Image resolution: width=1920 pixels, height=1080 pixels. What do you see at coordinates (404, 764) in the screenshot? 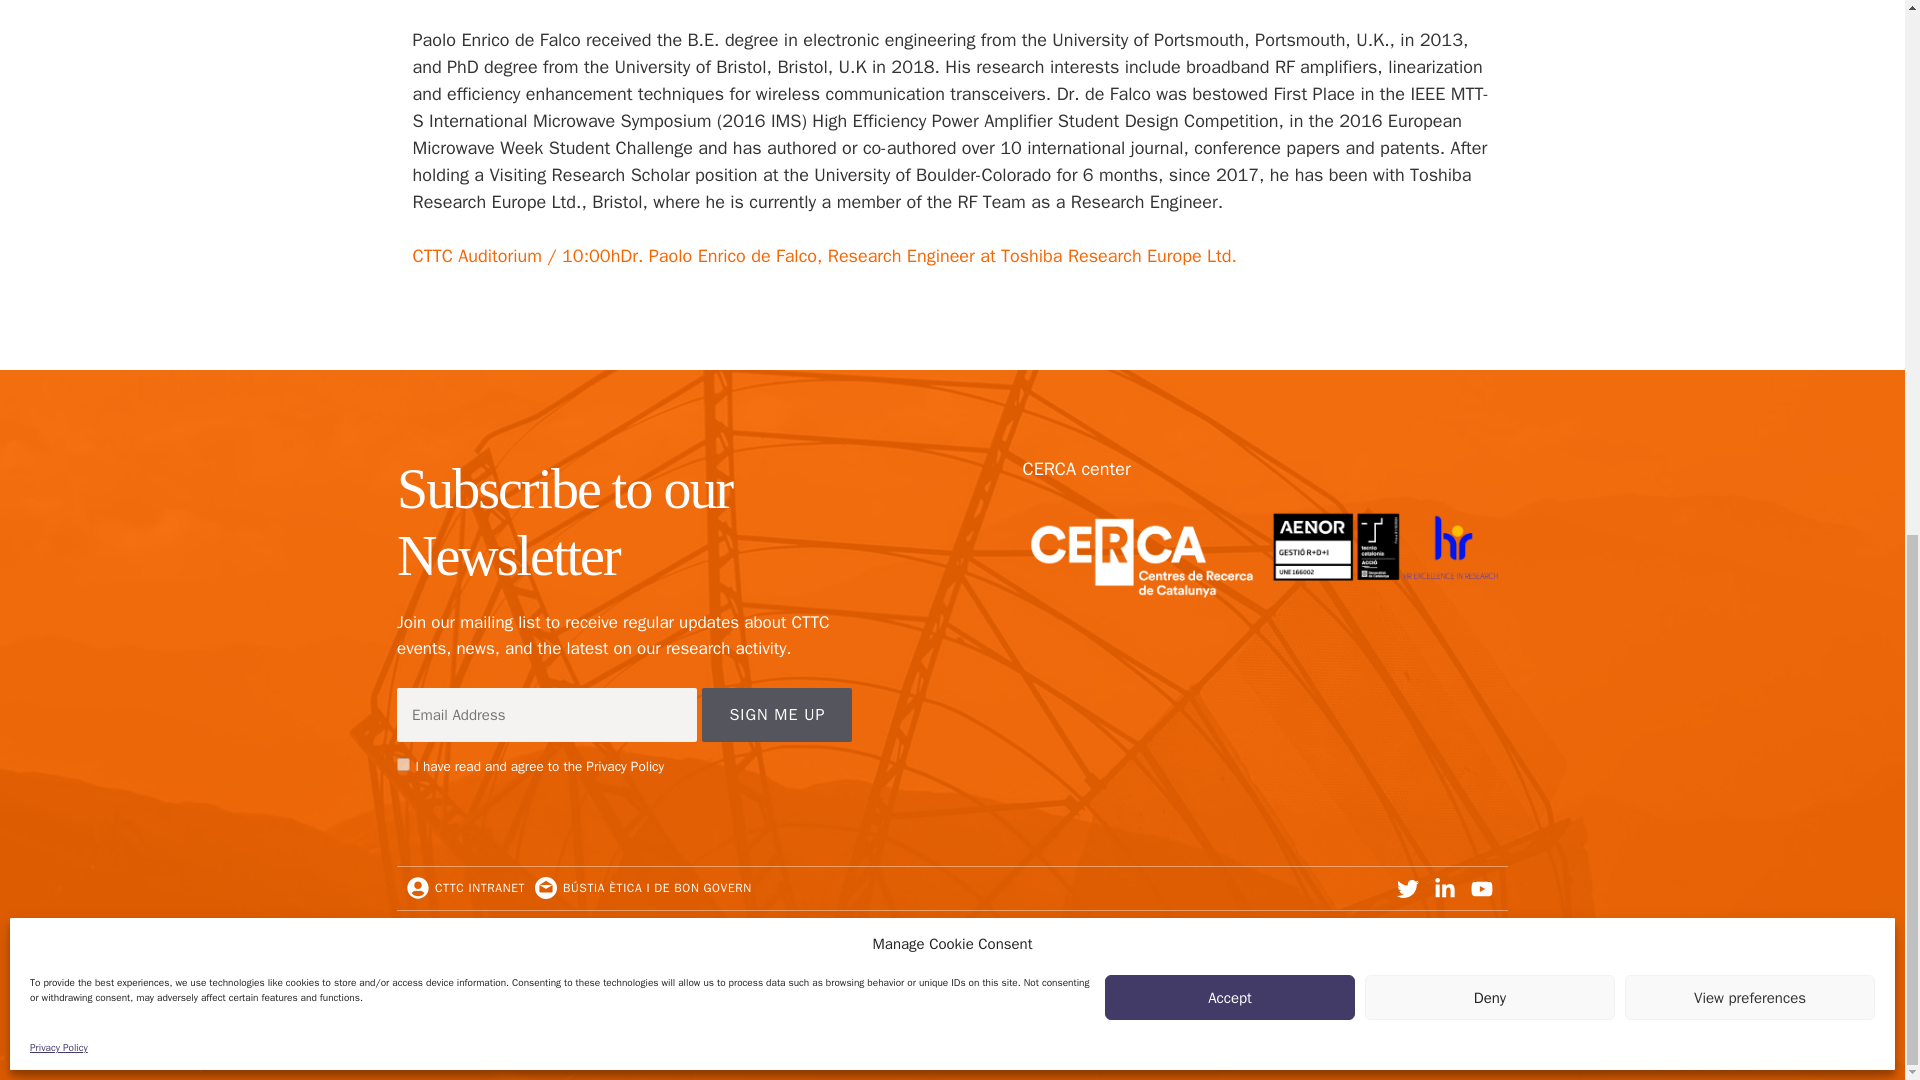
I see `1` at bounding box center [404, 764].